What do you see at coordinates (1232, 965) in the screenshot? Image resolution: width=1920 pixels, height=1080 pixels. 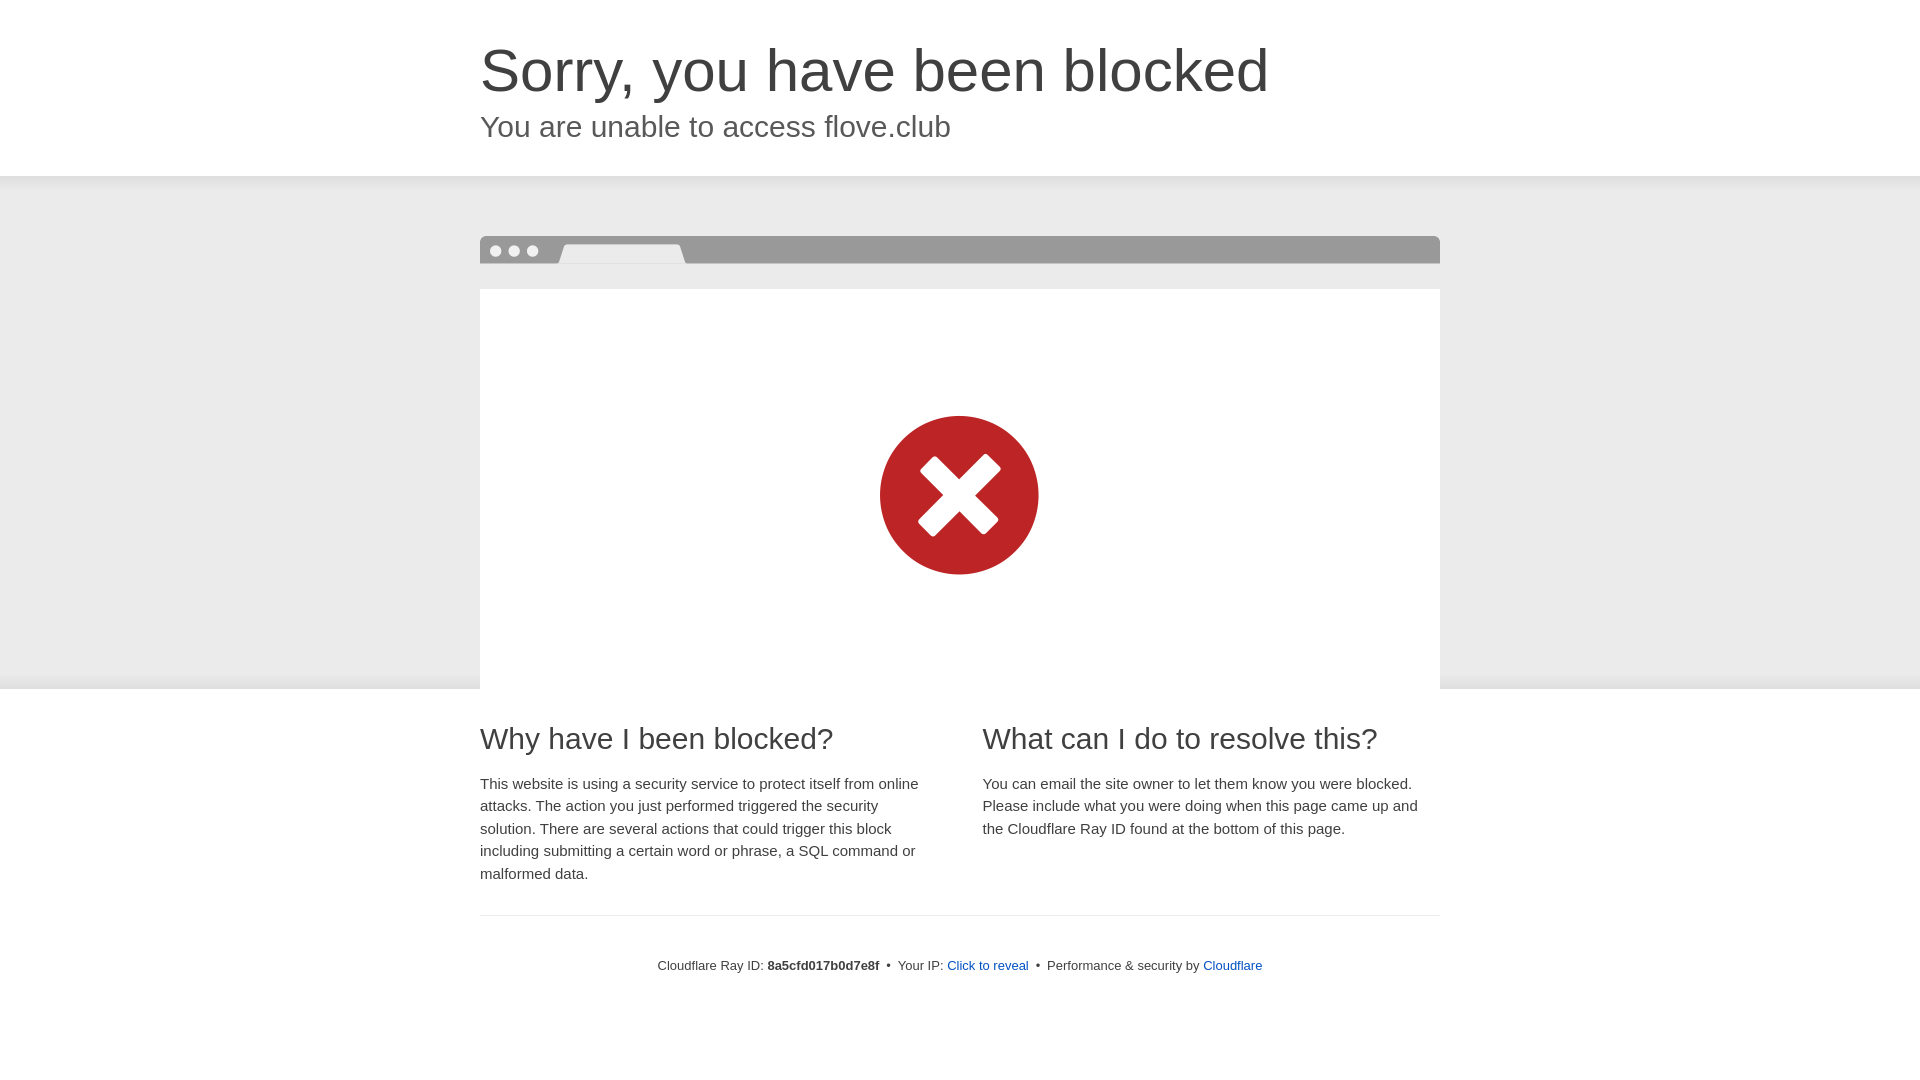 I see `Cloudflare` at bounding box center [1232, 965].